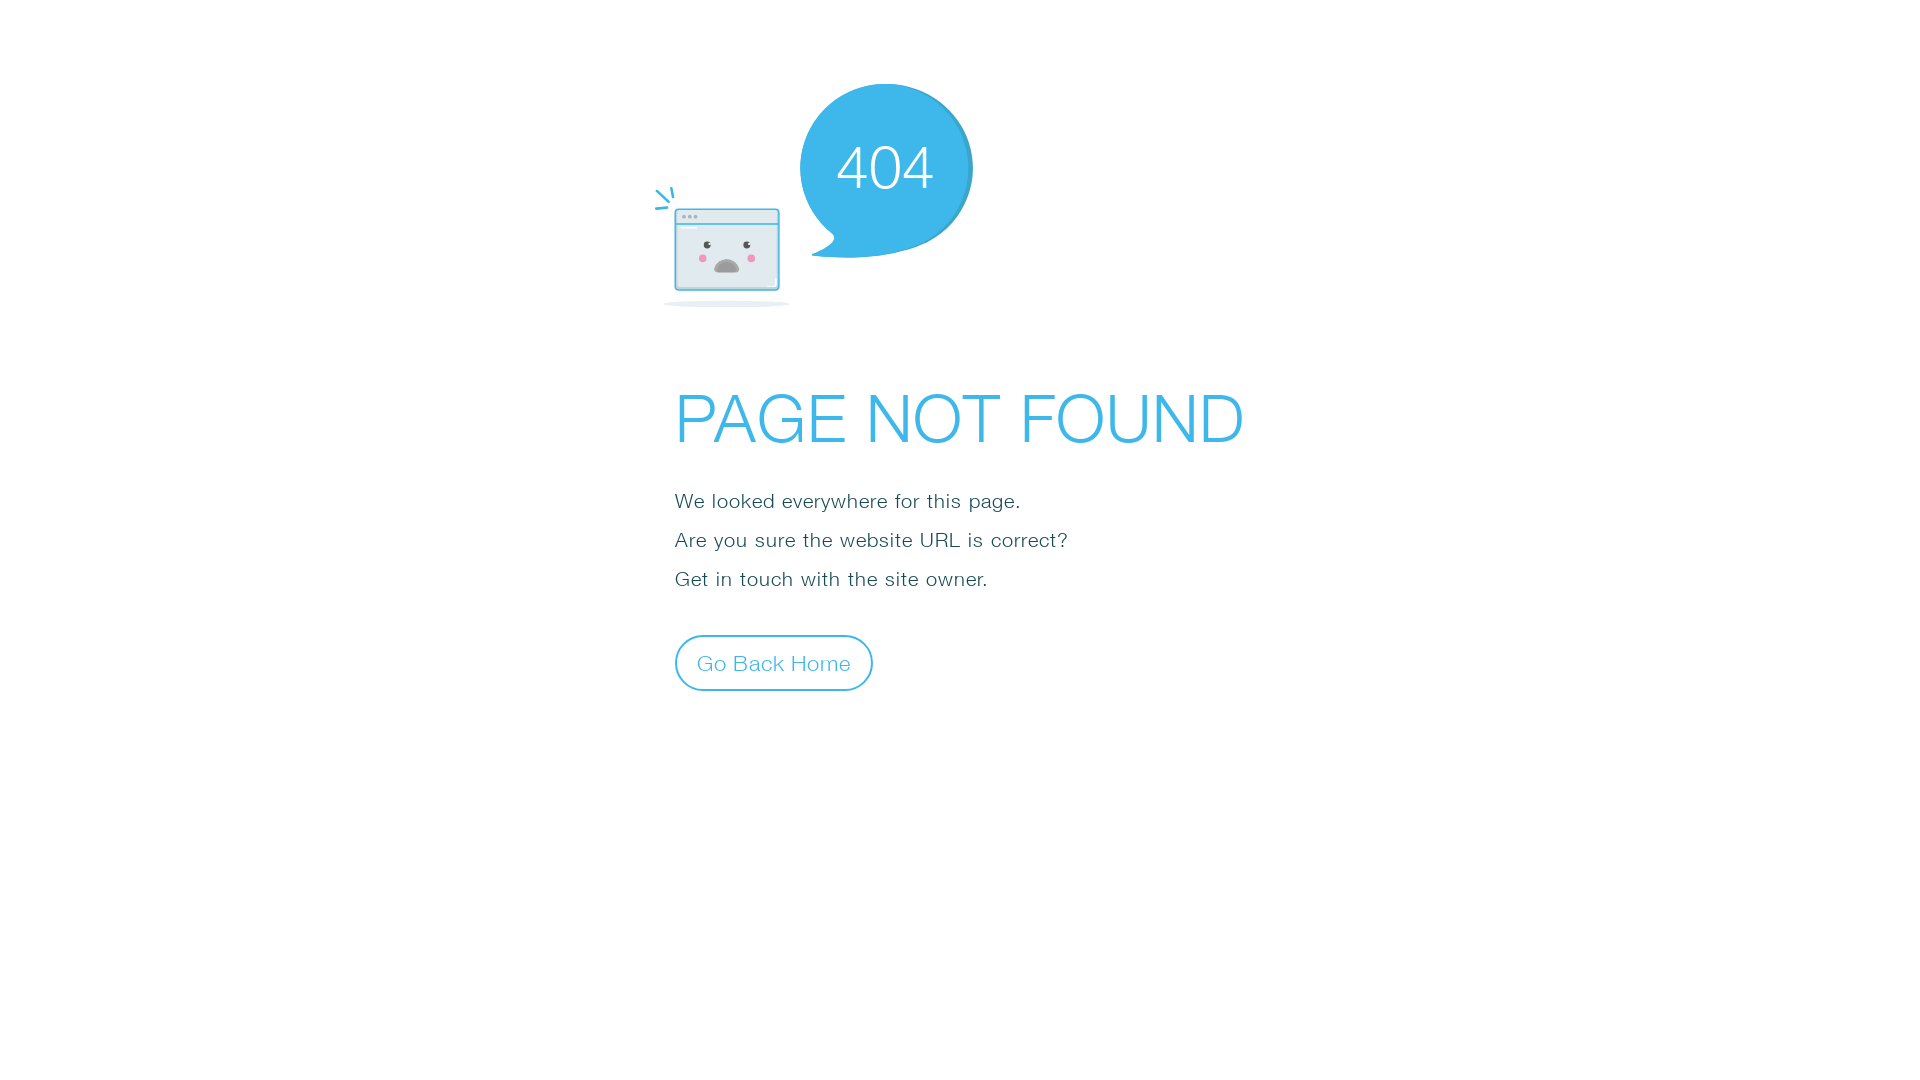 The image size is (1920, 1080). What do you see at coordinates (774, 662) in the screenshot?
I see `Go Back Home` at bounding box center [774, 662].